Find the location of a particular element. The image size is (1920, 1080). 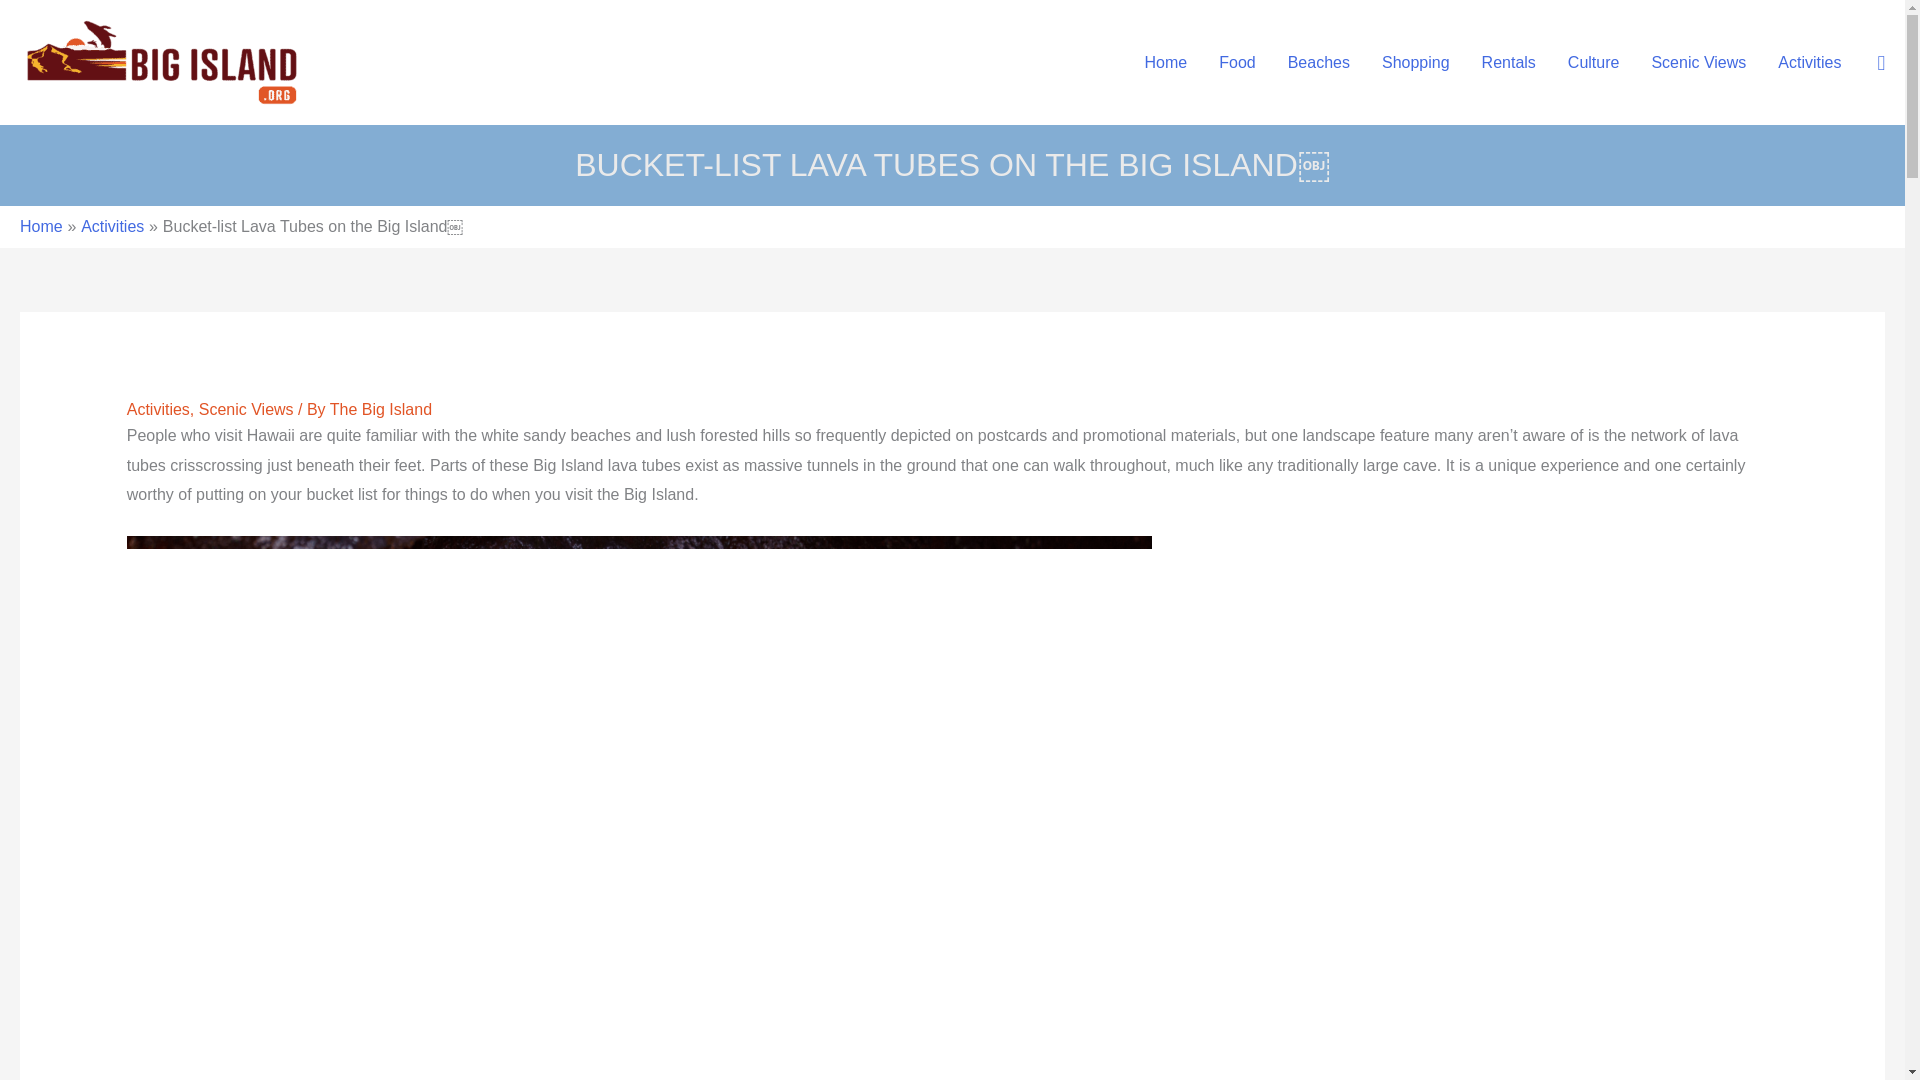

The Big Island is located at coordinates (381, 408).